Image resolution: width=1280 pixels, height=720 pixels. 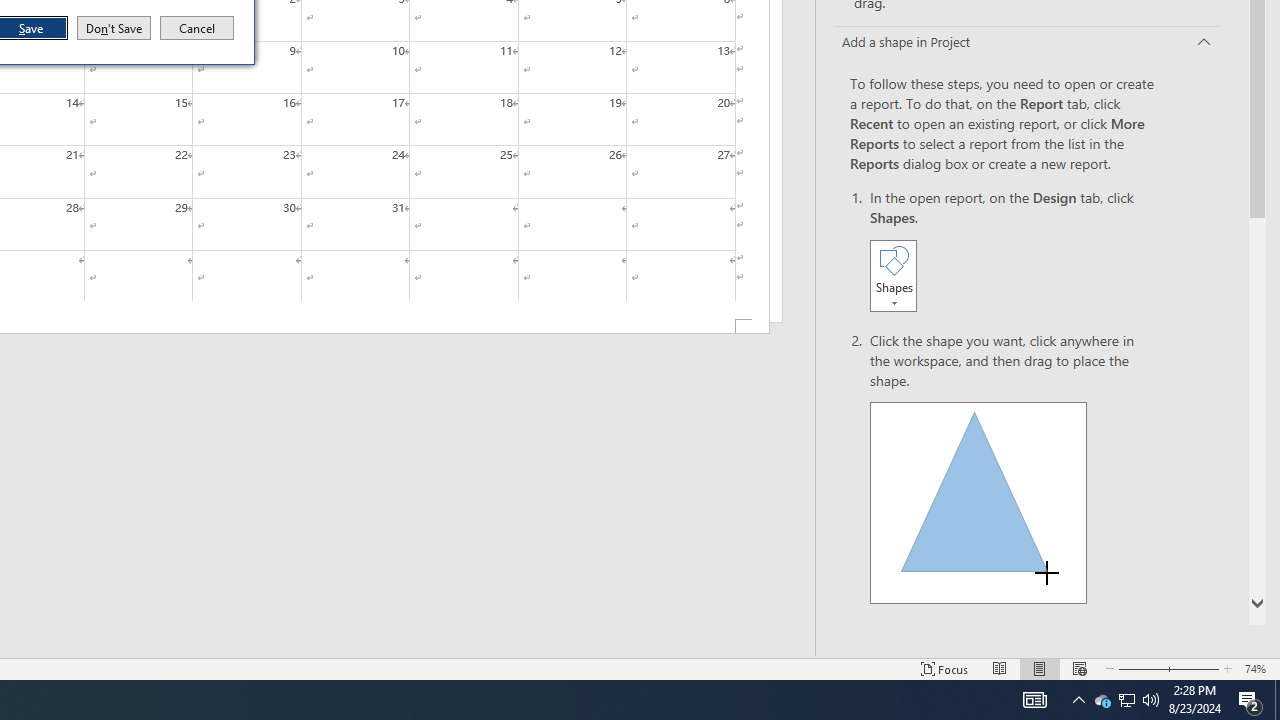 What do you see at coordinates (1078, 700) in the screenshot?
I see `Show desktop` at bounding box center [1078, 700].